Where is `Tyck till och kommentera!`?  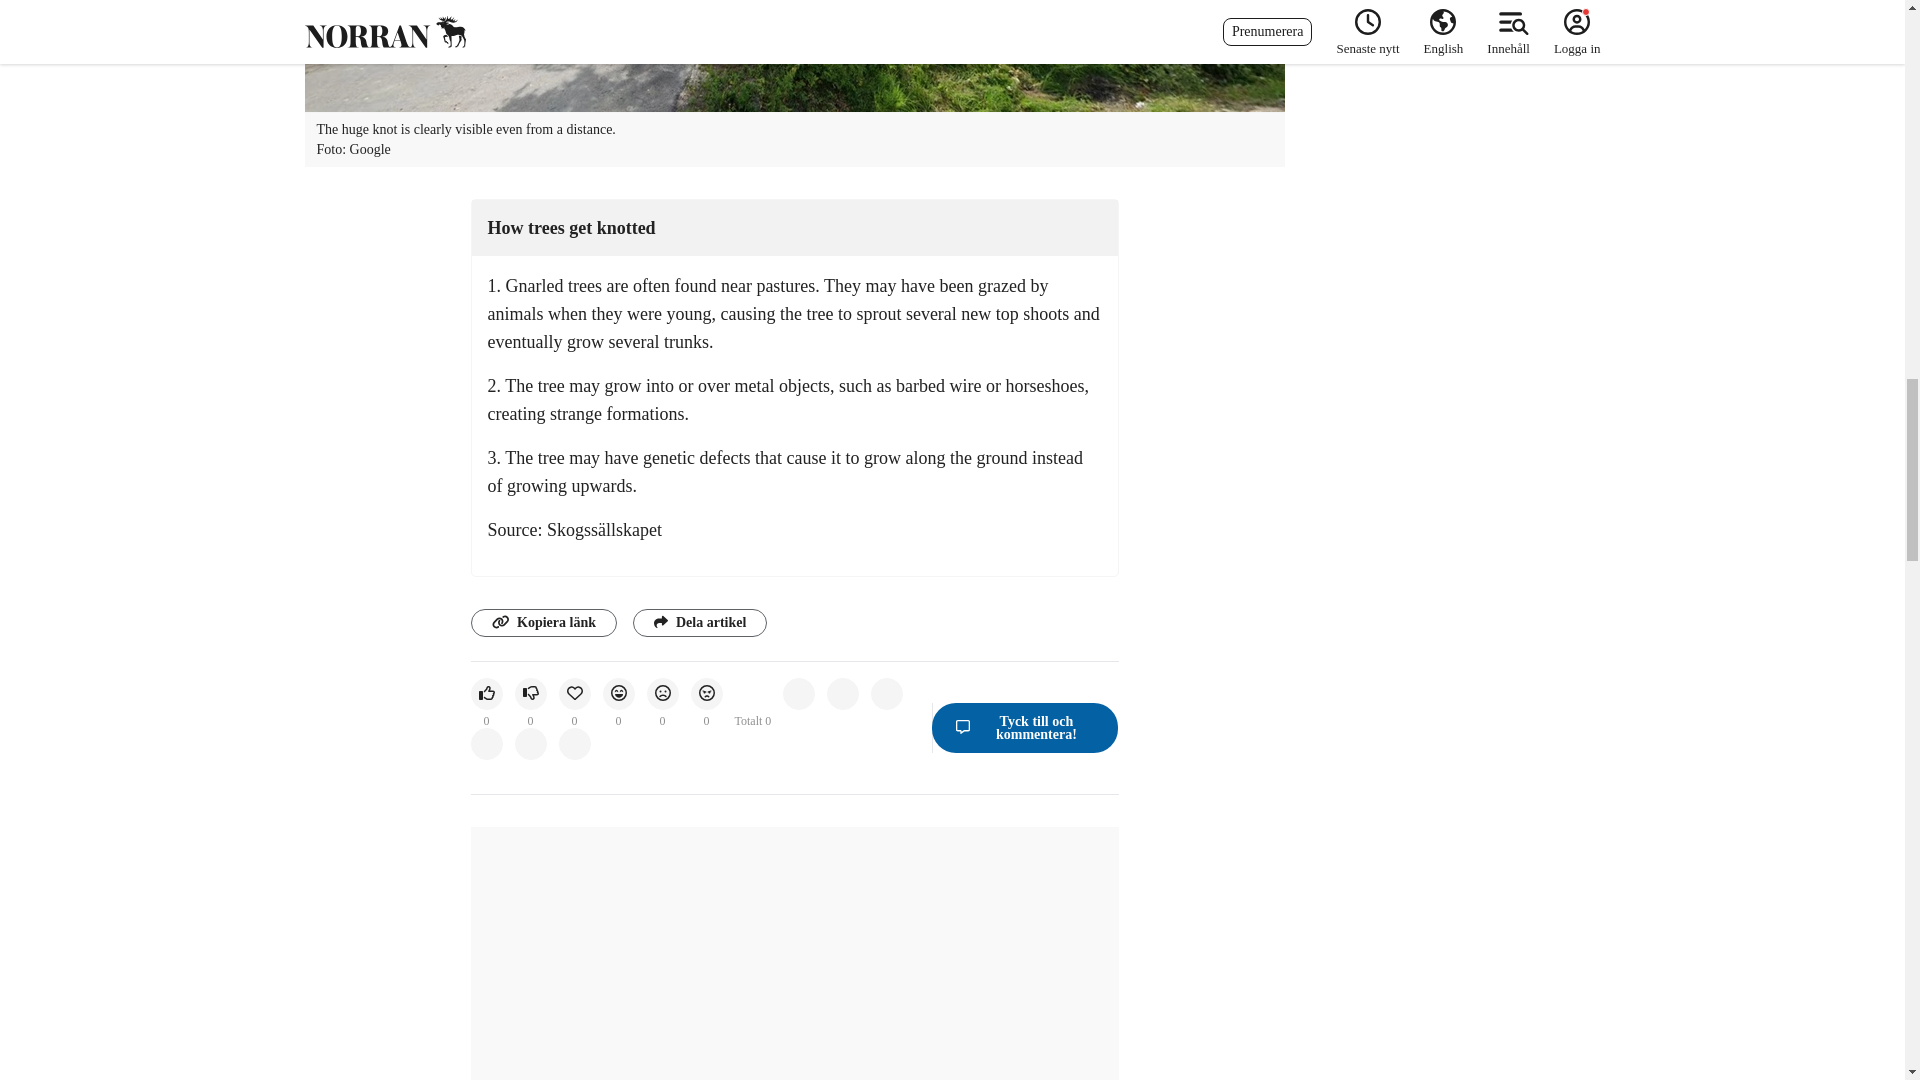
Tyck till och kommentera! is located at coordinates (1024, 726).